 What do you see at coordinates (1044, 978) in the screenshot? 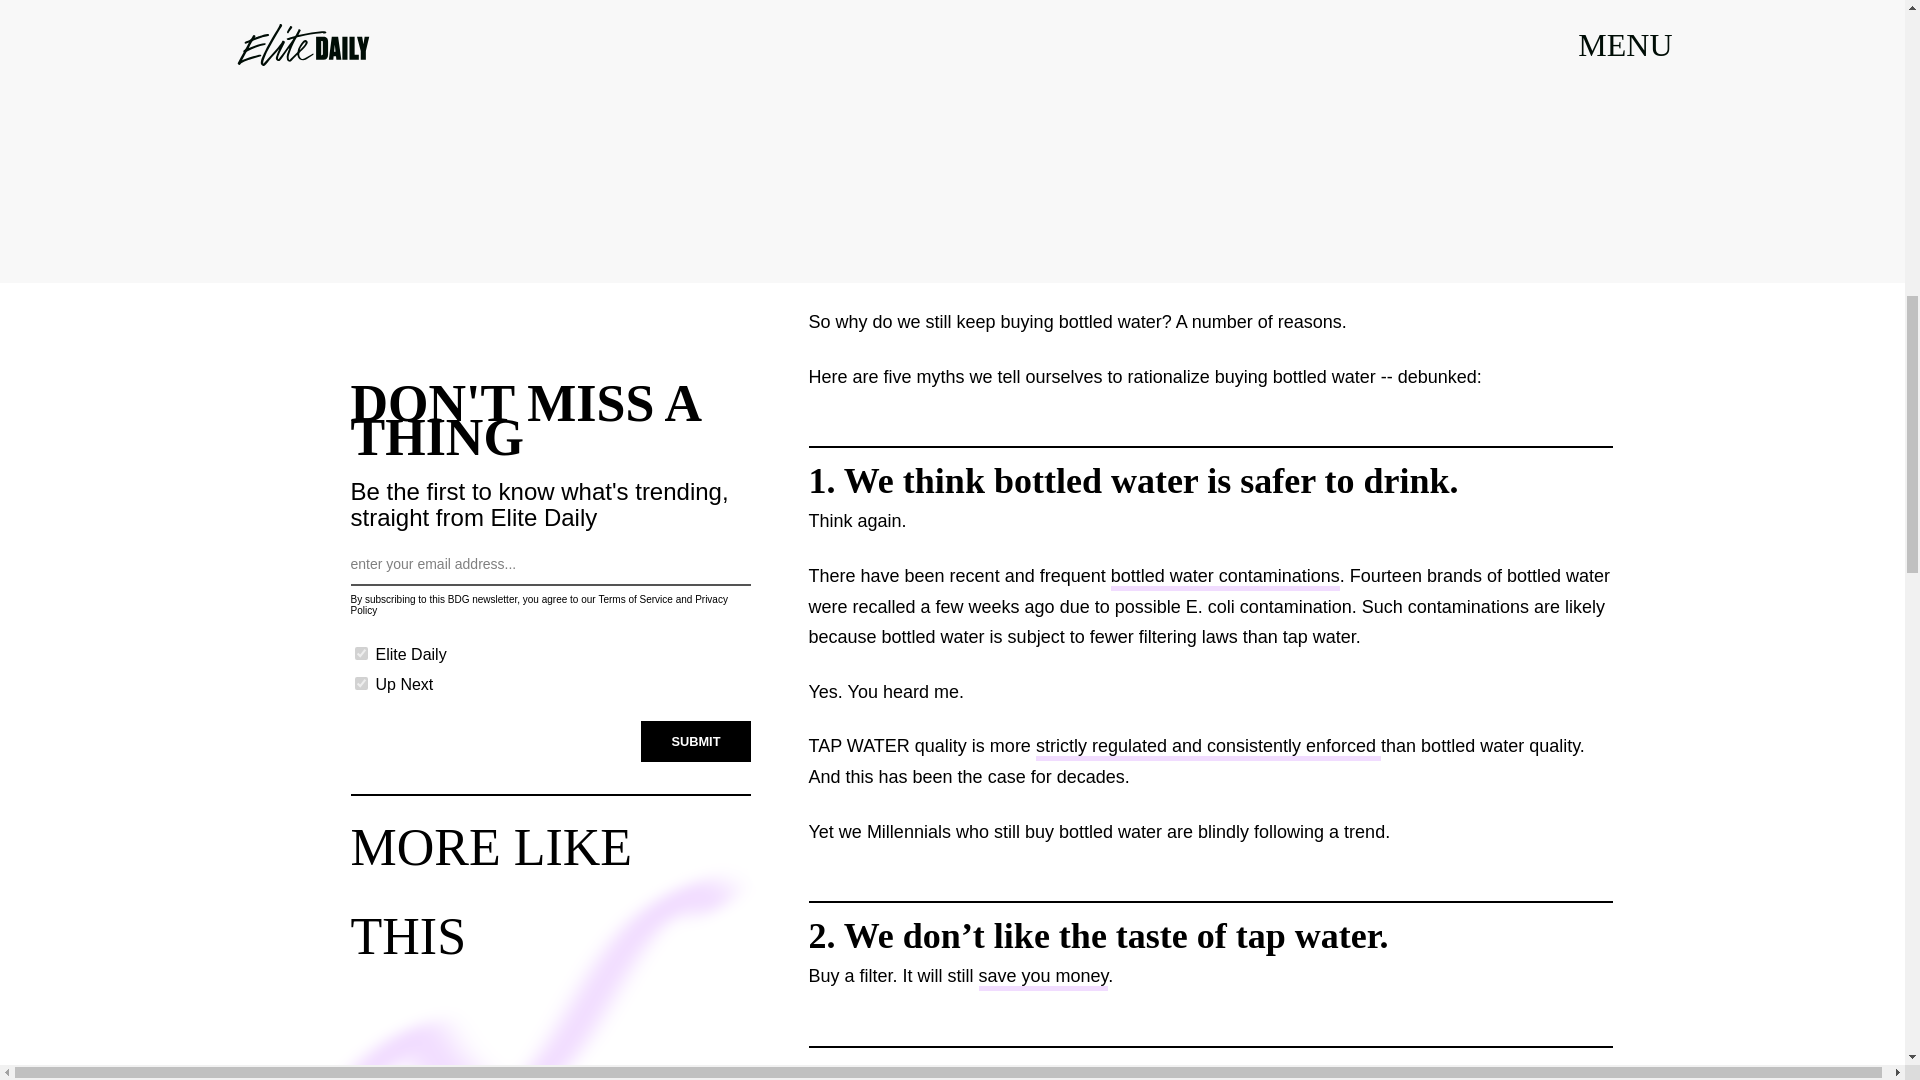
I see `save you money` at bounding box center [1044, 978].